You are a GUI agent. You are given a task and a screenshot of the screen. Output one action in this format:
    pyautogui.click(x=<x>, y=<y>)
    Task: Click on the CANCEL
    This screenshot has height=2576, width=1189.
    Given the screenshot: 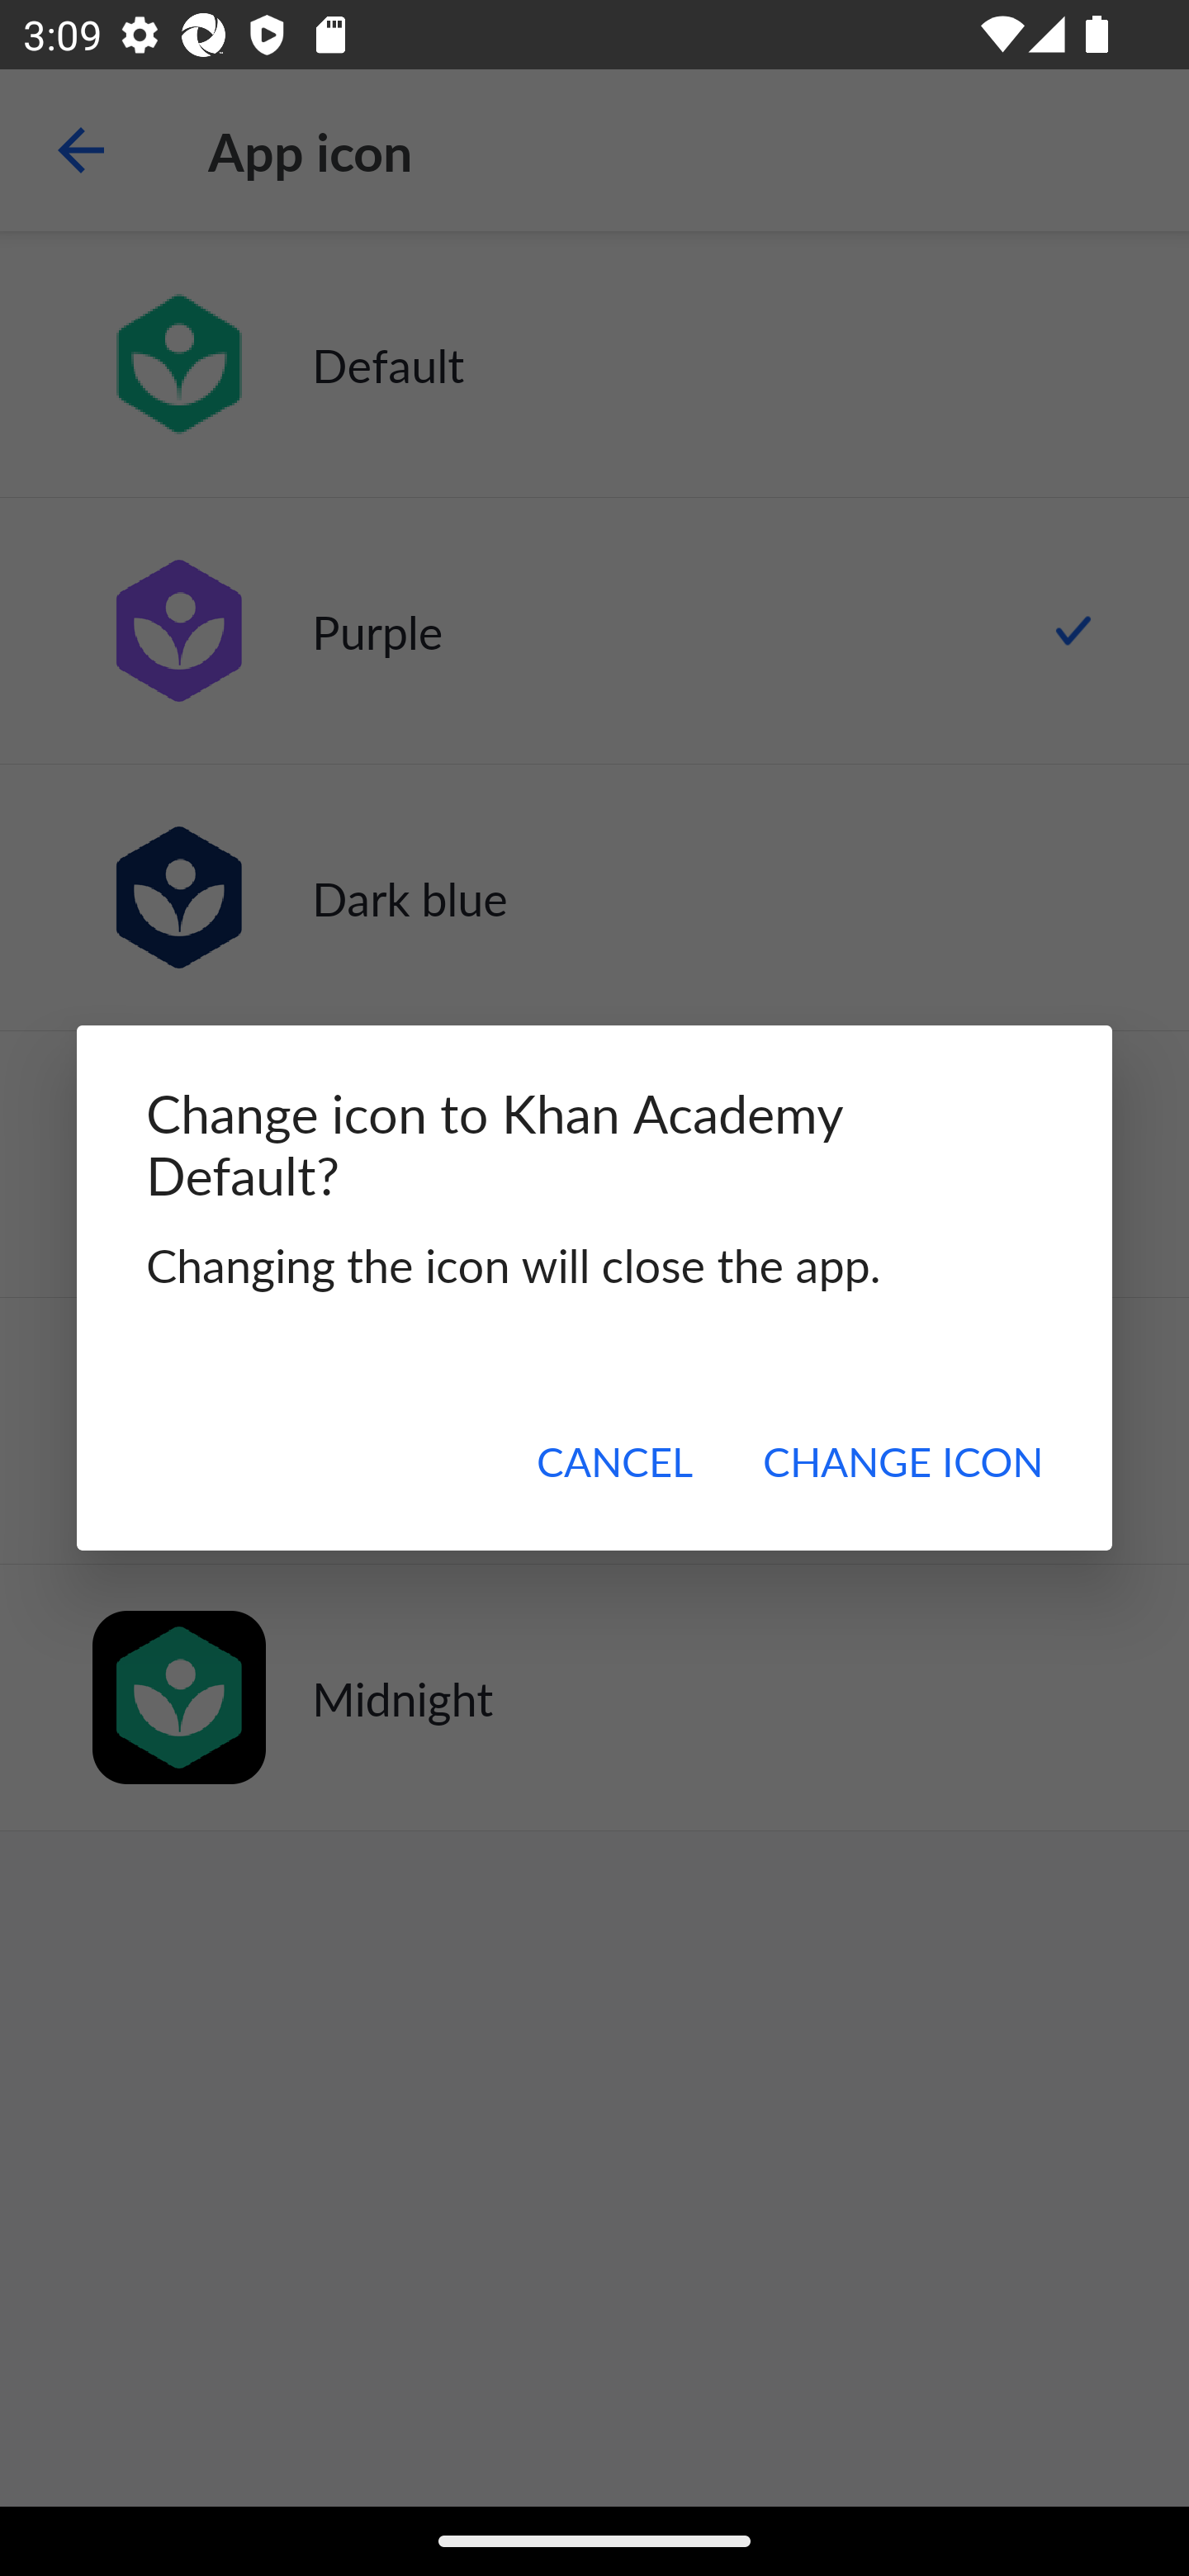 What is the action you would take?
    pyautogui.click(x=614, y=1460)
    